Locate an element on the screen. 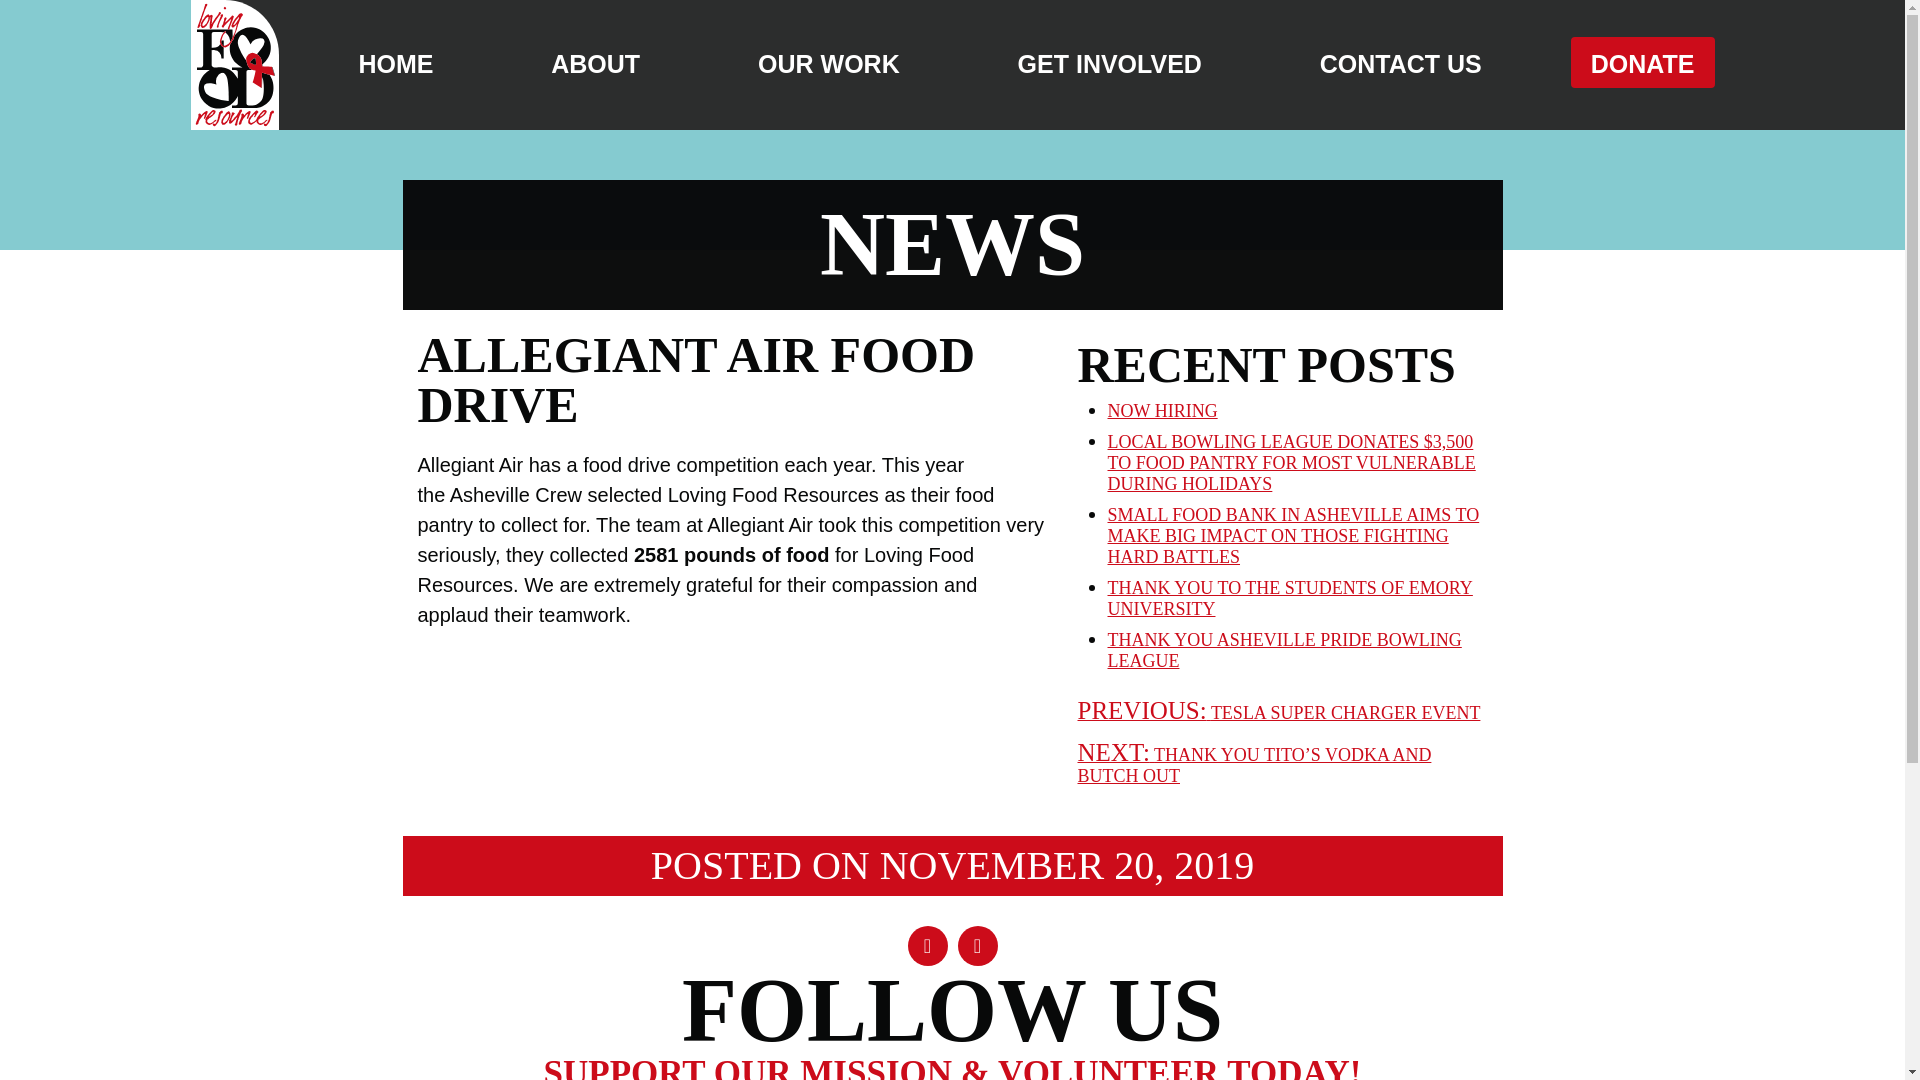 The width and height of the screenshot is (1920, 1080). ABOUT is located at coordinates (595, 67).